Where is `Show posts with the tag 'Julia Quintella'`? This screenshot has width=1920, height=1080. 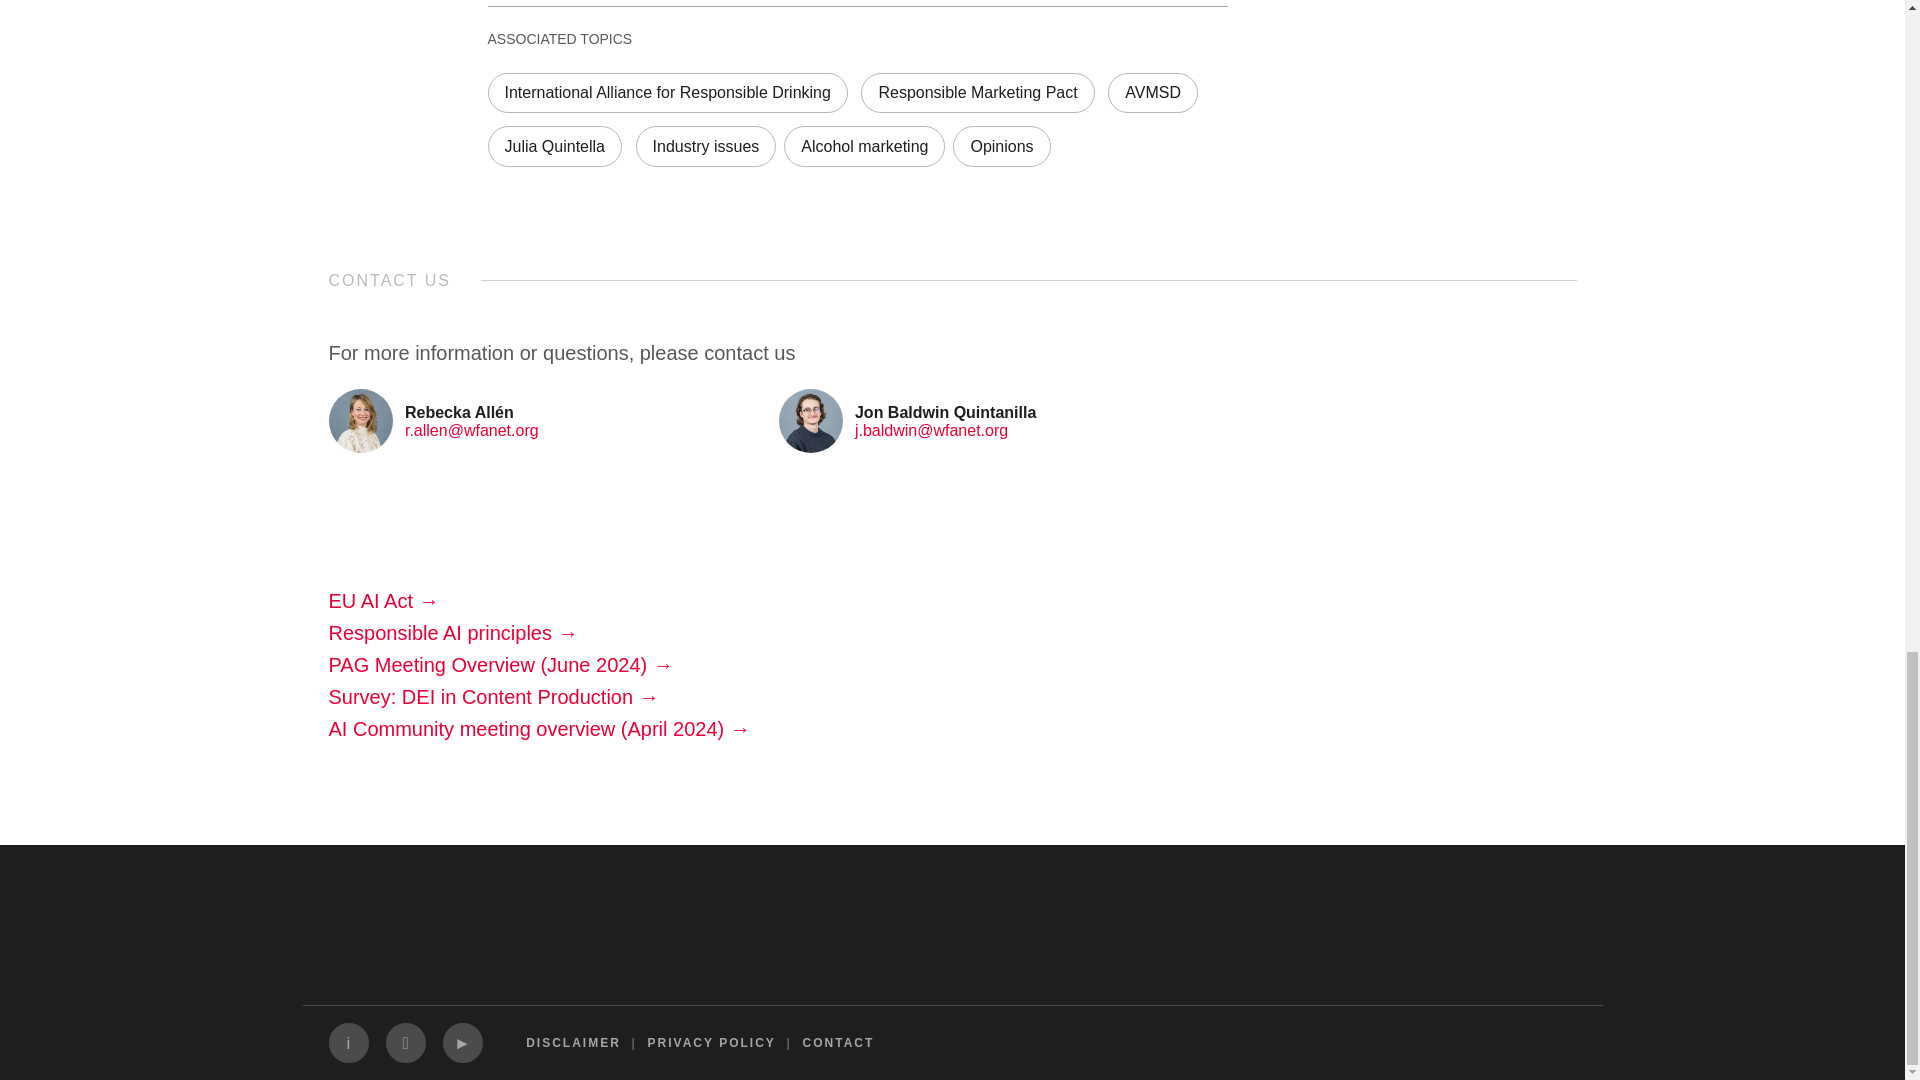 Show posts with the tag 'Julia Quintella' is located at coordinates (554, 146).